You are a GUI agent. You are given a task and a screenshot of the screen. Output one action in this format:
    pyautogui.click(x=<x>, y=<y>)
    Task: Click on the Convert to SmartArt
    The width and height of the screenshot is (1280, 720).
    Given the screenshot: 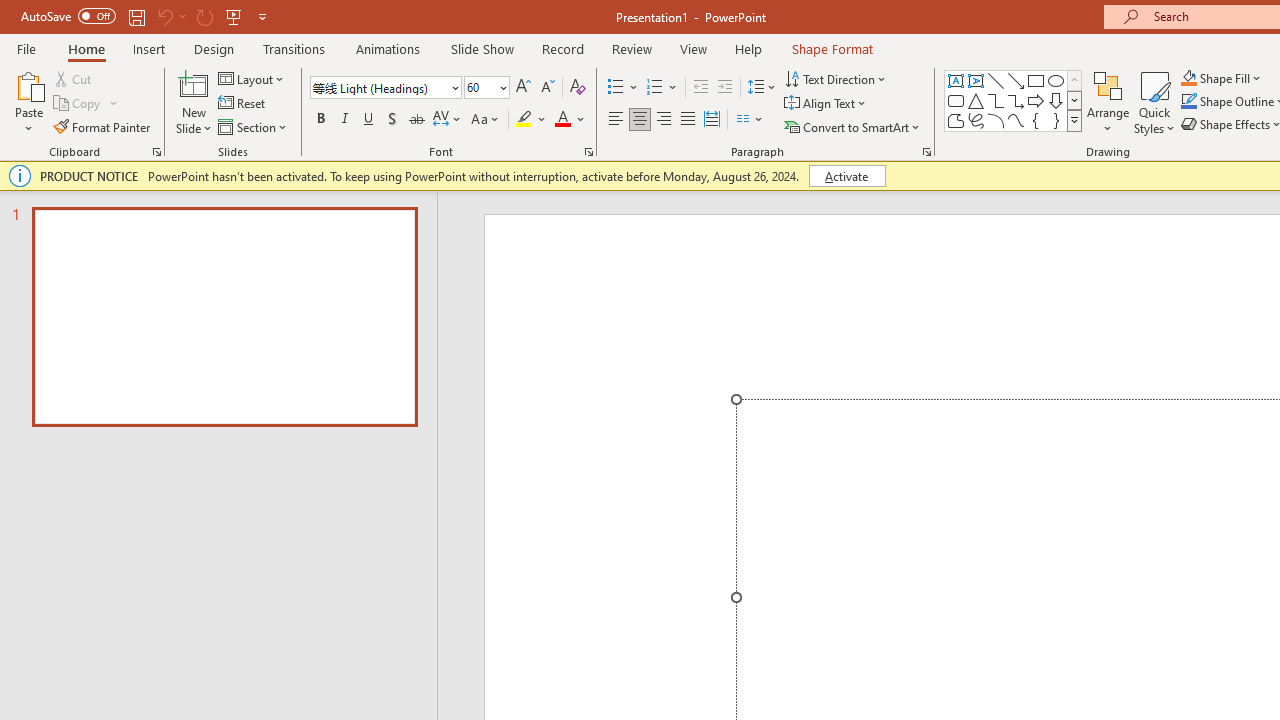 What is the action you would take?
    pyautogui.click(x=853, y=126)
    